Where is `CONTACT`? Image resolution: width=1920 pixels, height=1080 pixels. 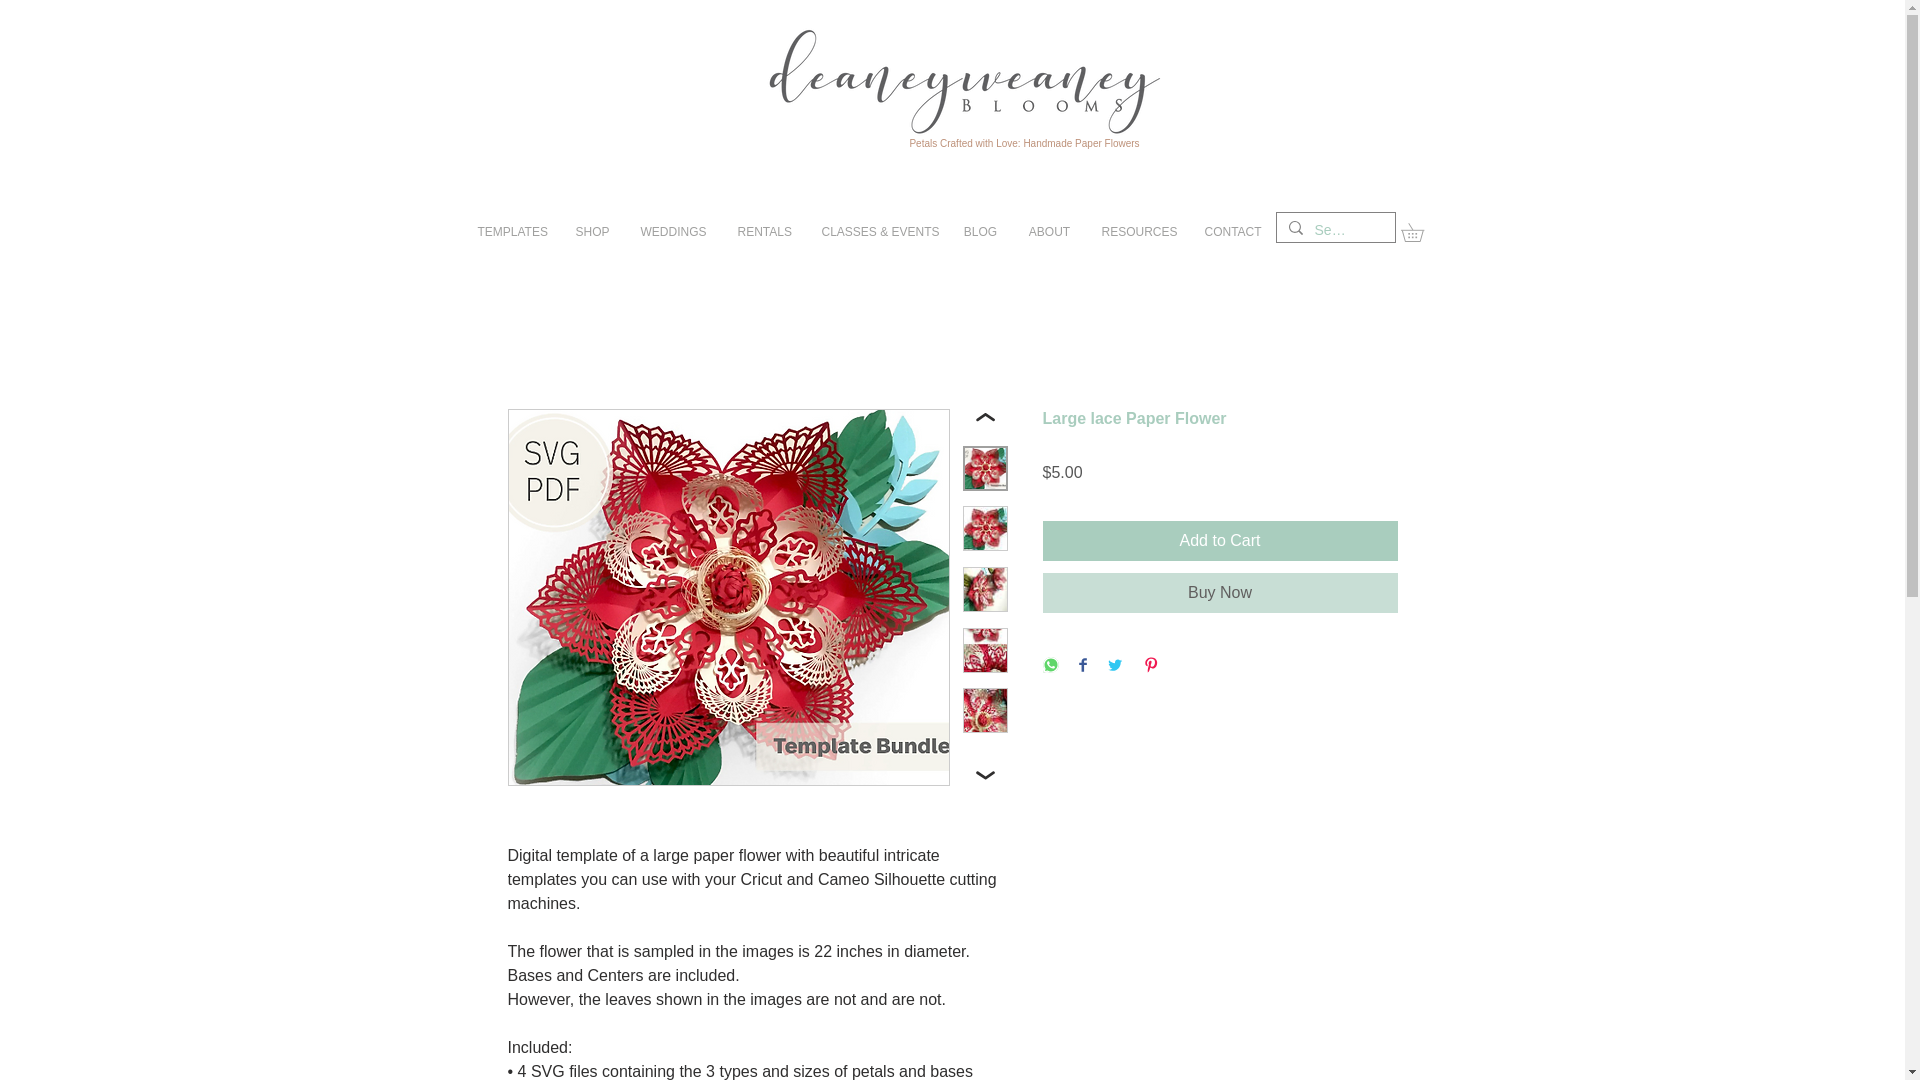
CONTACT is located at coordinates (1232, 232).